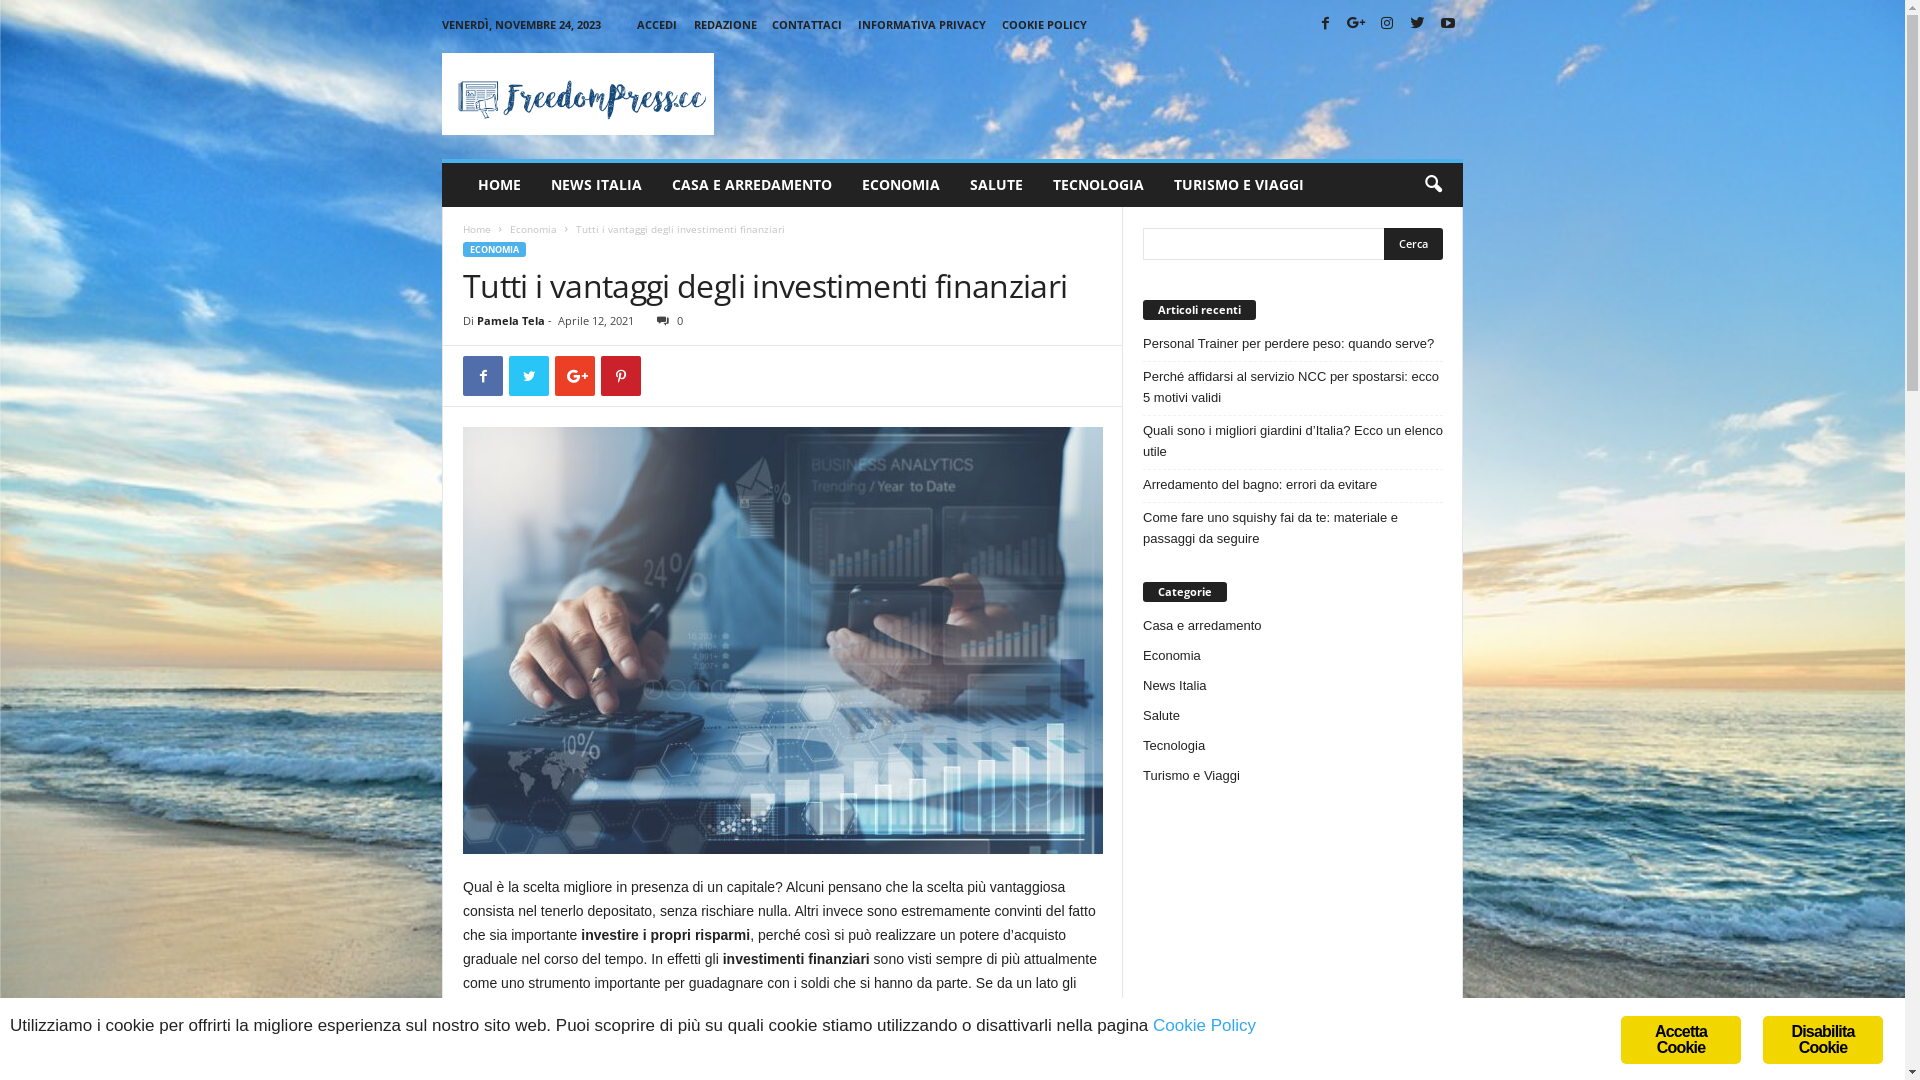  What do you see at coordinates (511, 320) in the screenshot?
I see `Pamela Tela` at bounding box center [511, 320].